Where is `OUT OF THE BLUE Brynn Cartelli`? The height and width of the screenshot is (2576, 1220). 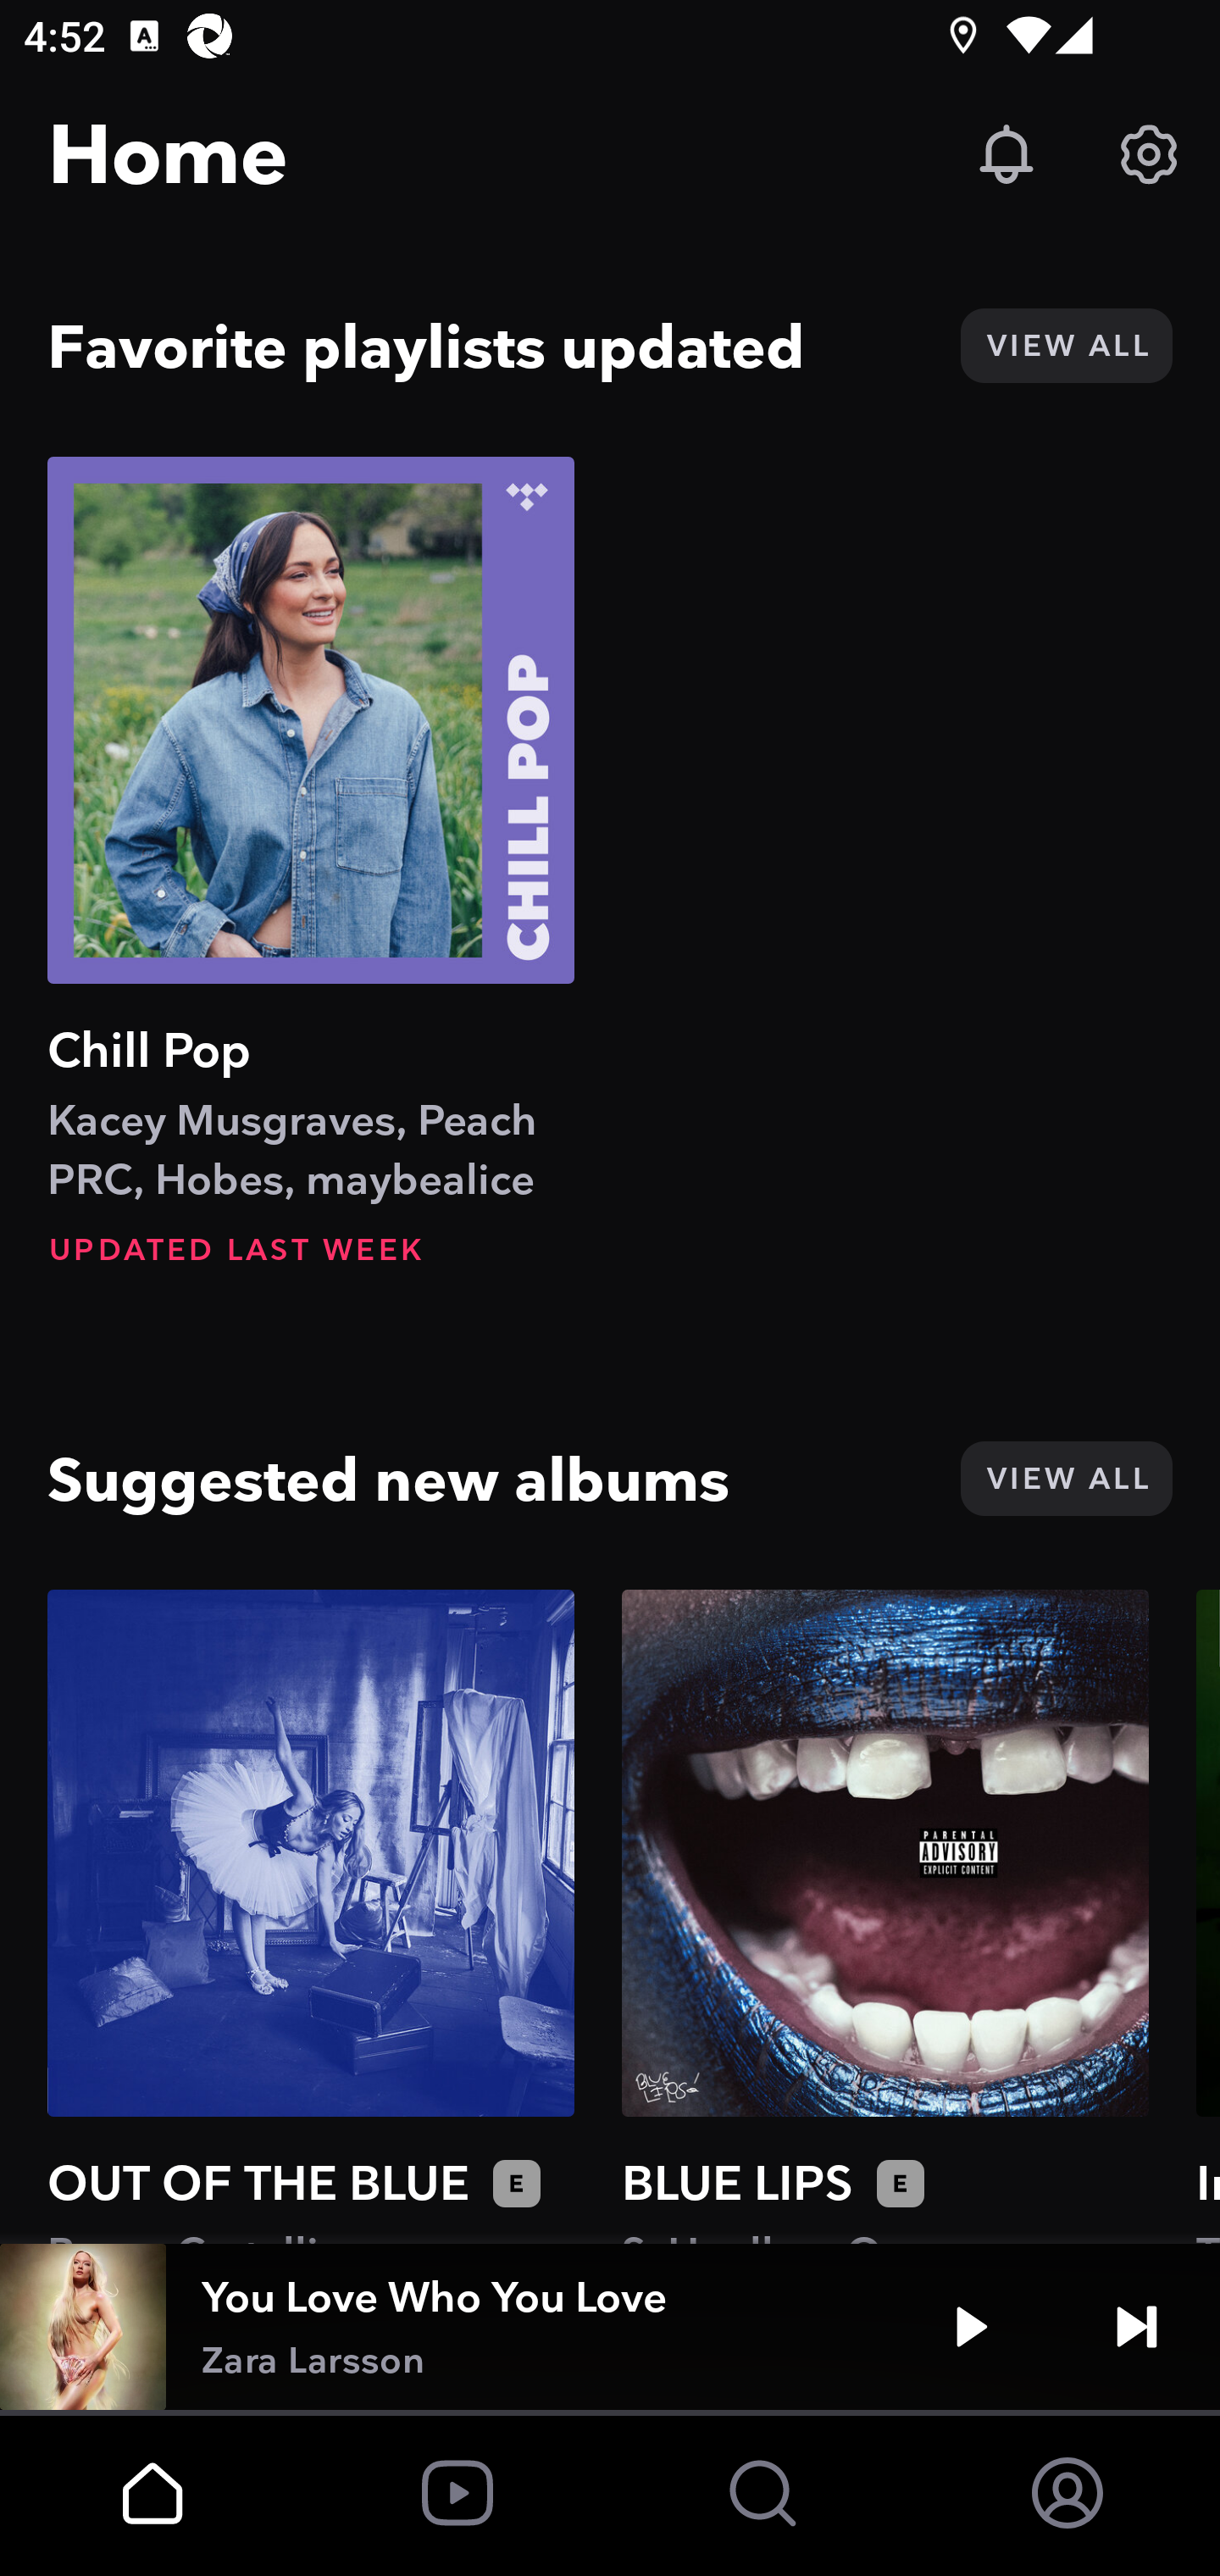 OUT OF THE BLUE Brynn Cartelli is located at coordinates (311, 1916).